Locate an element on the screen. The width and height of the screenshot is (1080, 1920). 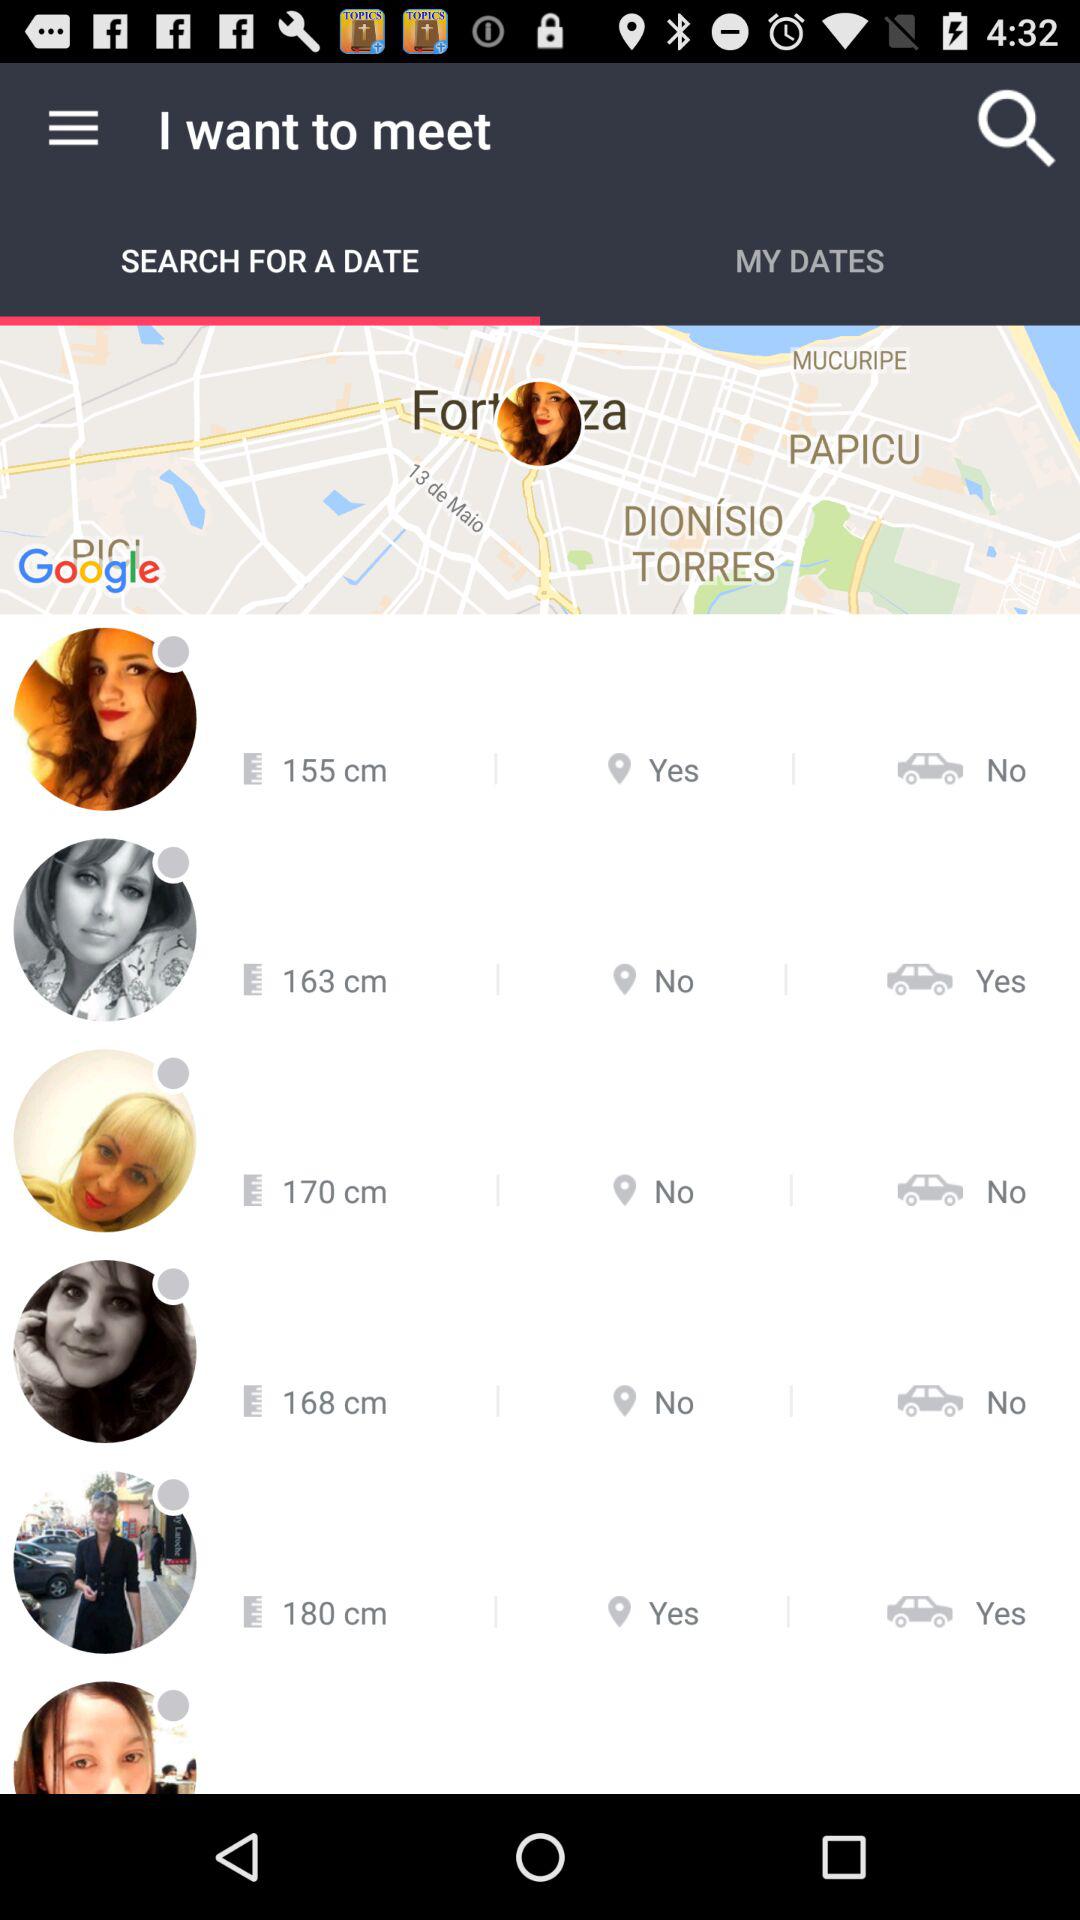
choose the icon to the left of the i want to icon is located at coordinates (73, 128).